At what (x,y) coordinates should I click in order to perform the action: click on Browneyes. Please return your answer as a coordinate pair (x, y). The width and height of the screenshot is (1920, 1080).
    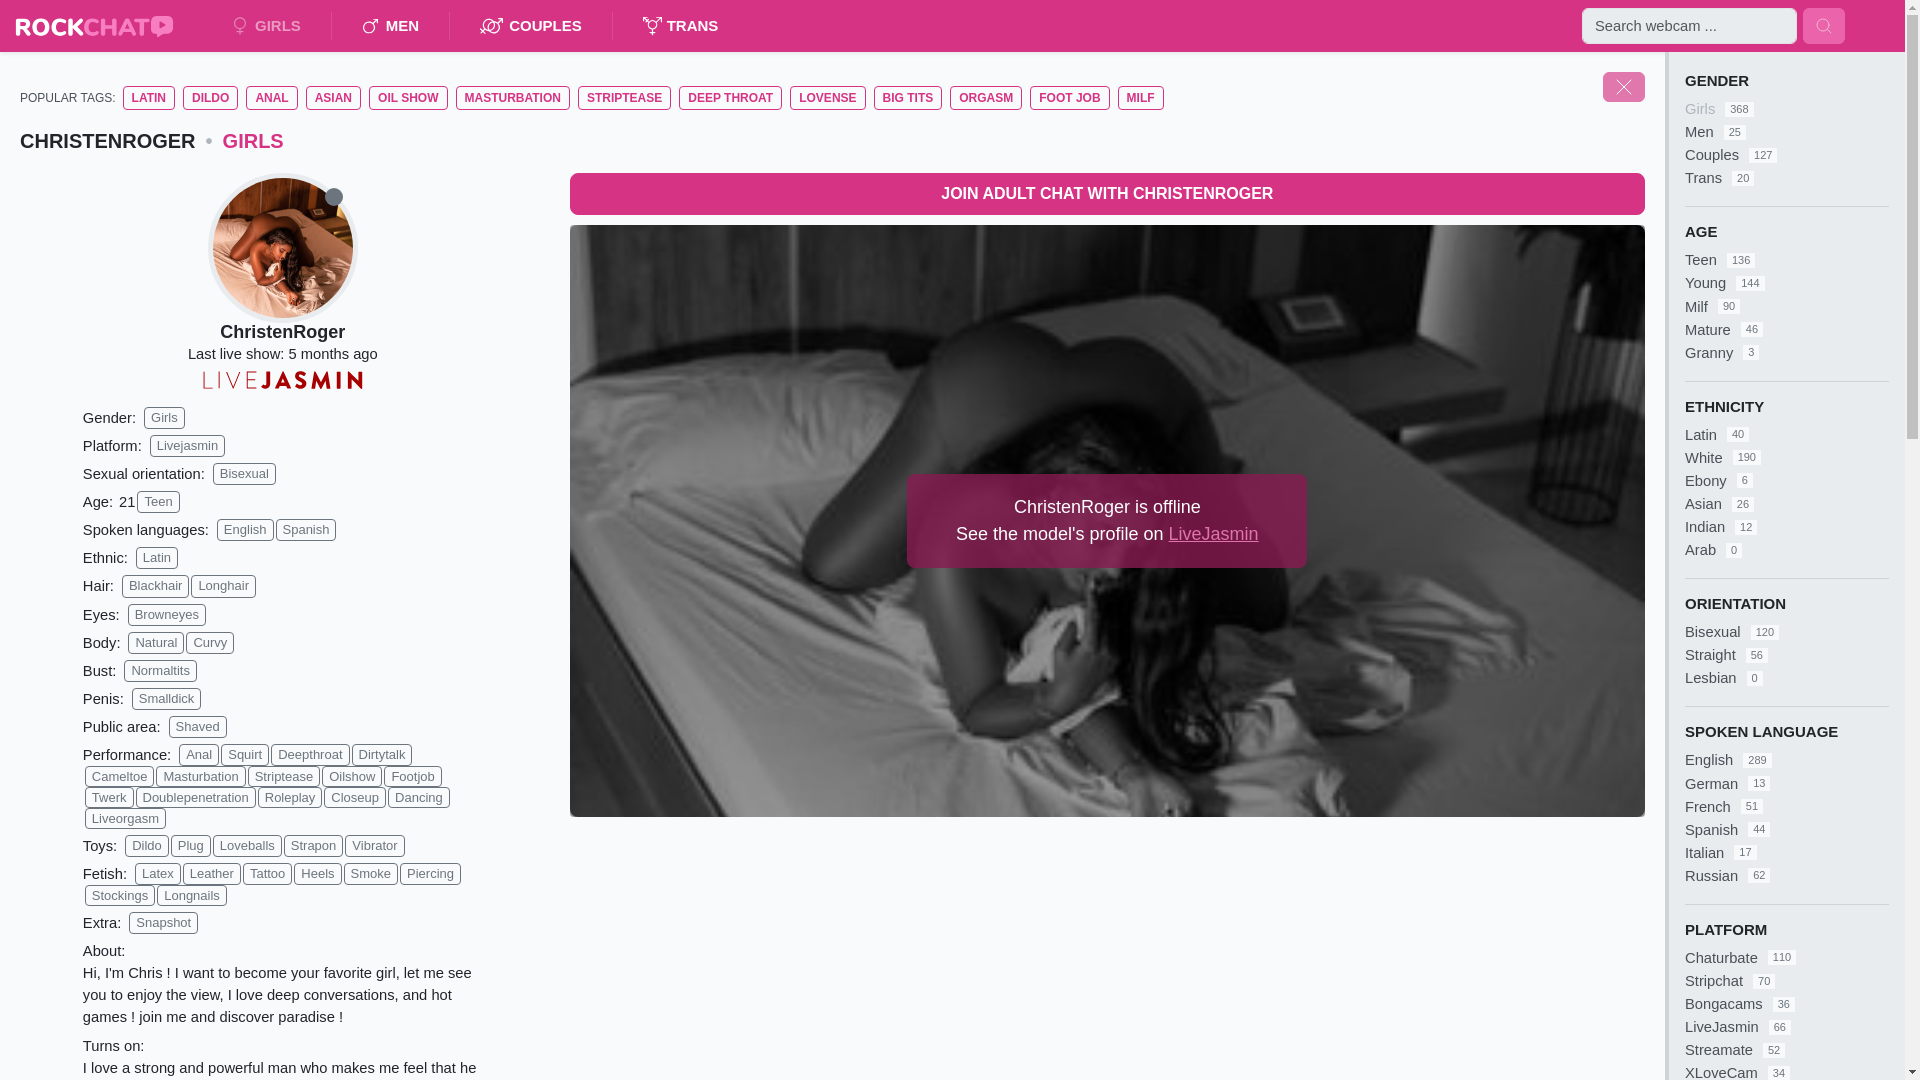
    Looking at the image, I should click on (166, 614).